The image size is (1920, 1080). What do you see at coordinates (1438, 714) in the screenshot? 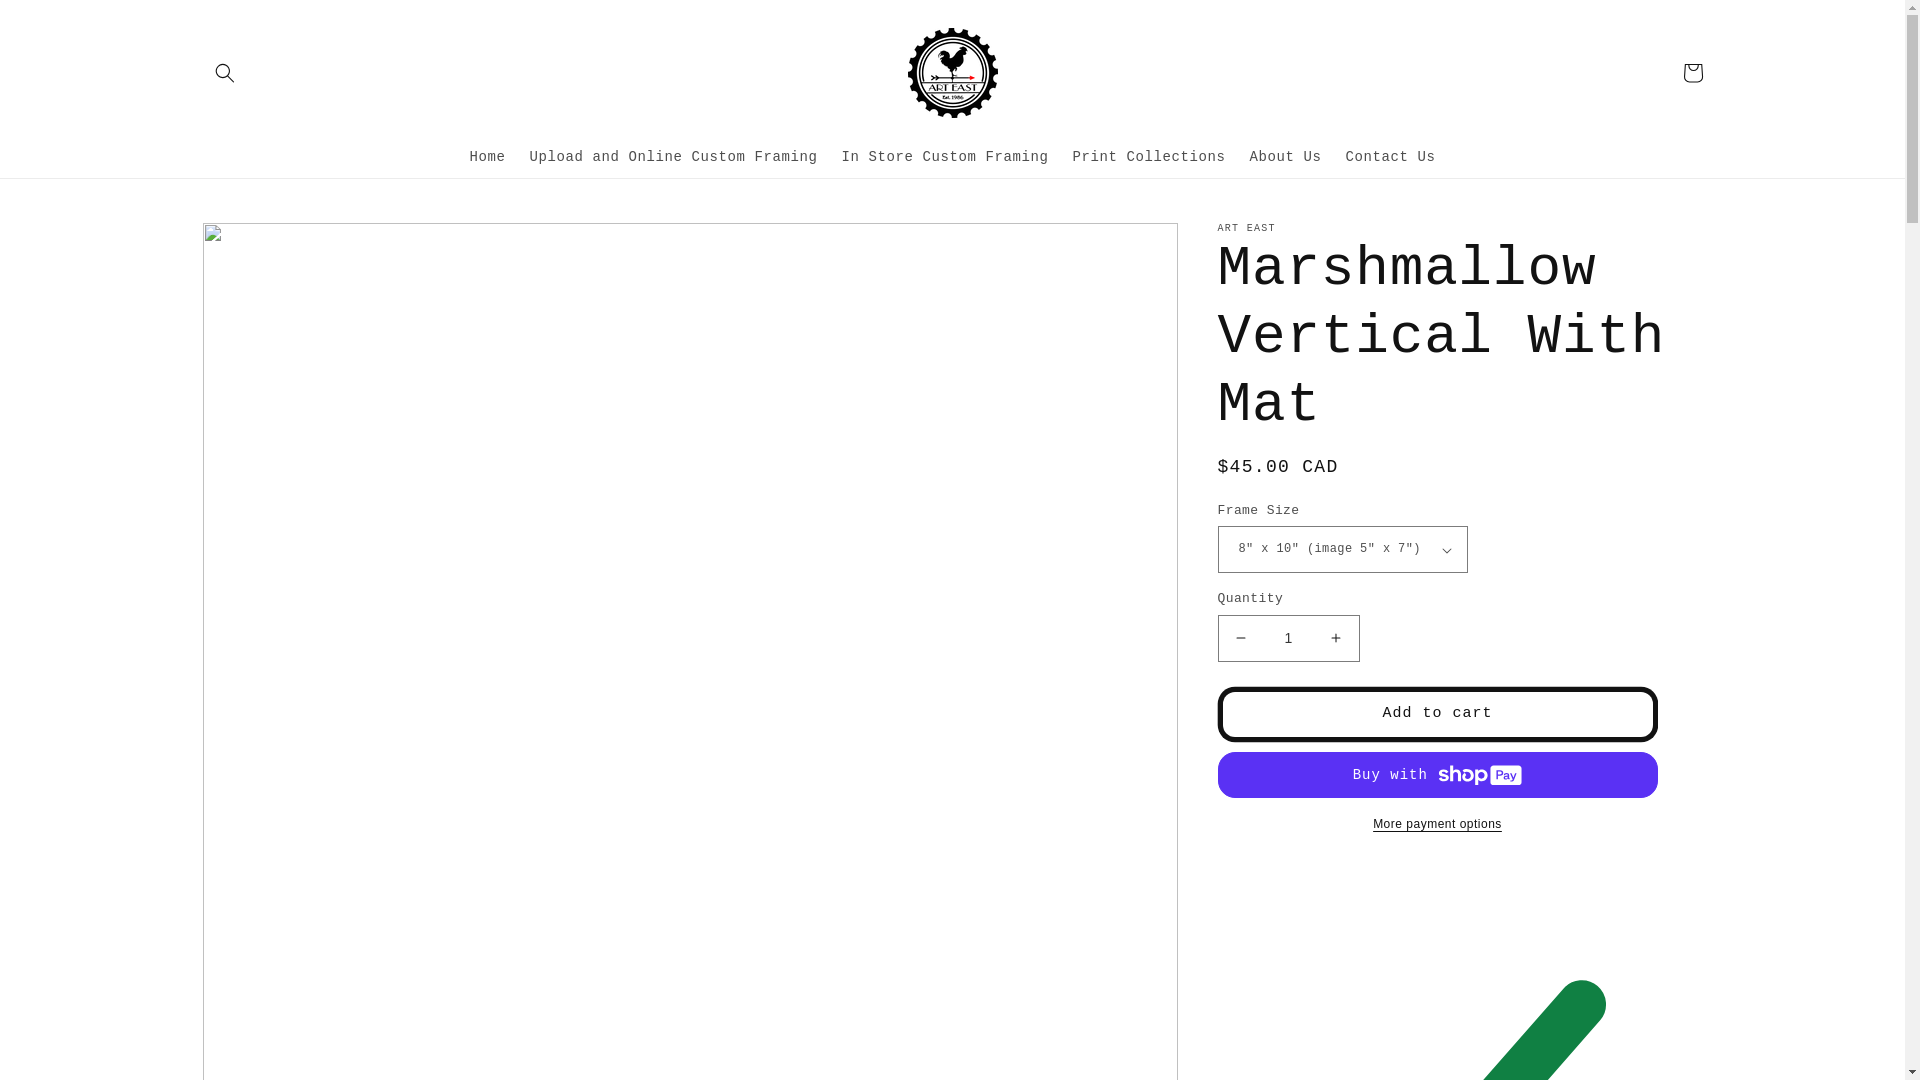
I see `Add to cart` at bounding box center [1438, 714].